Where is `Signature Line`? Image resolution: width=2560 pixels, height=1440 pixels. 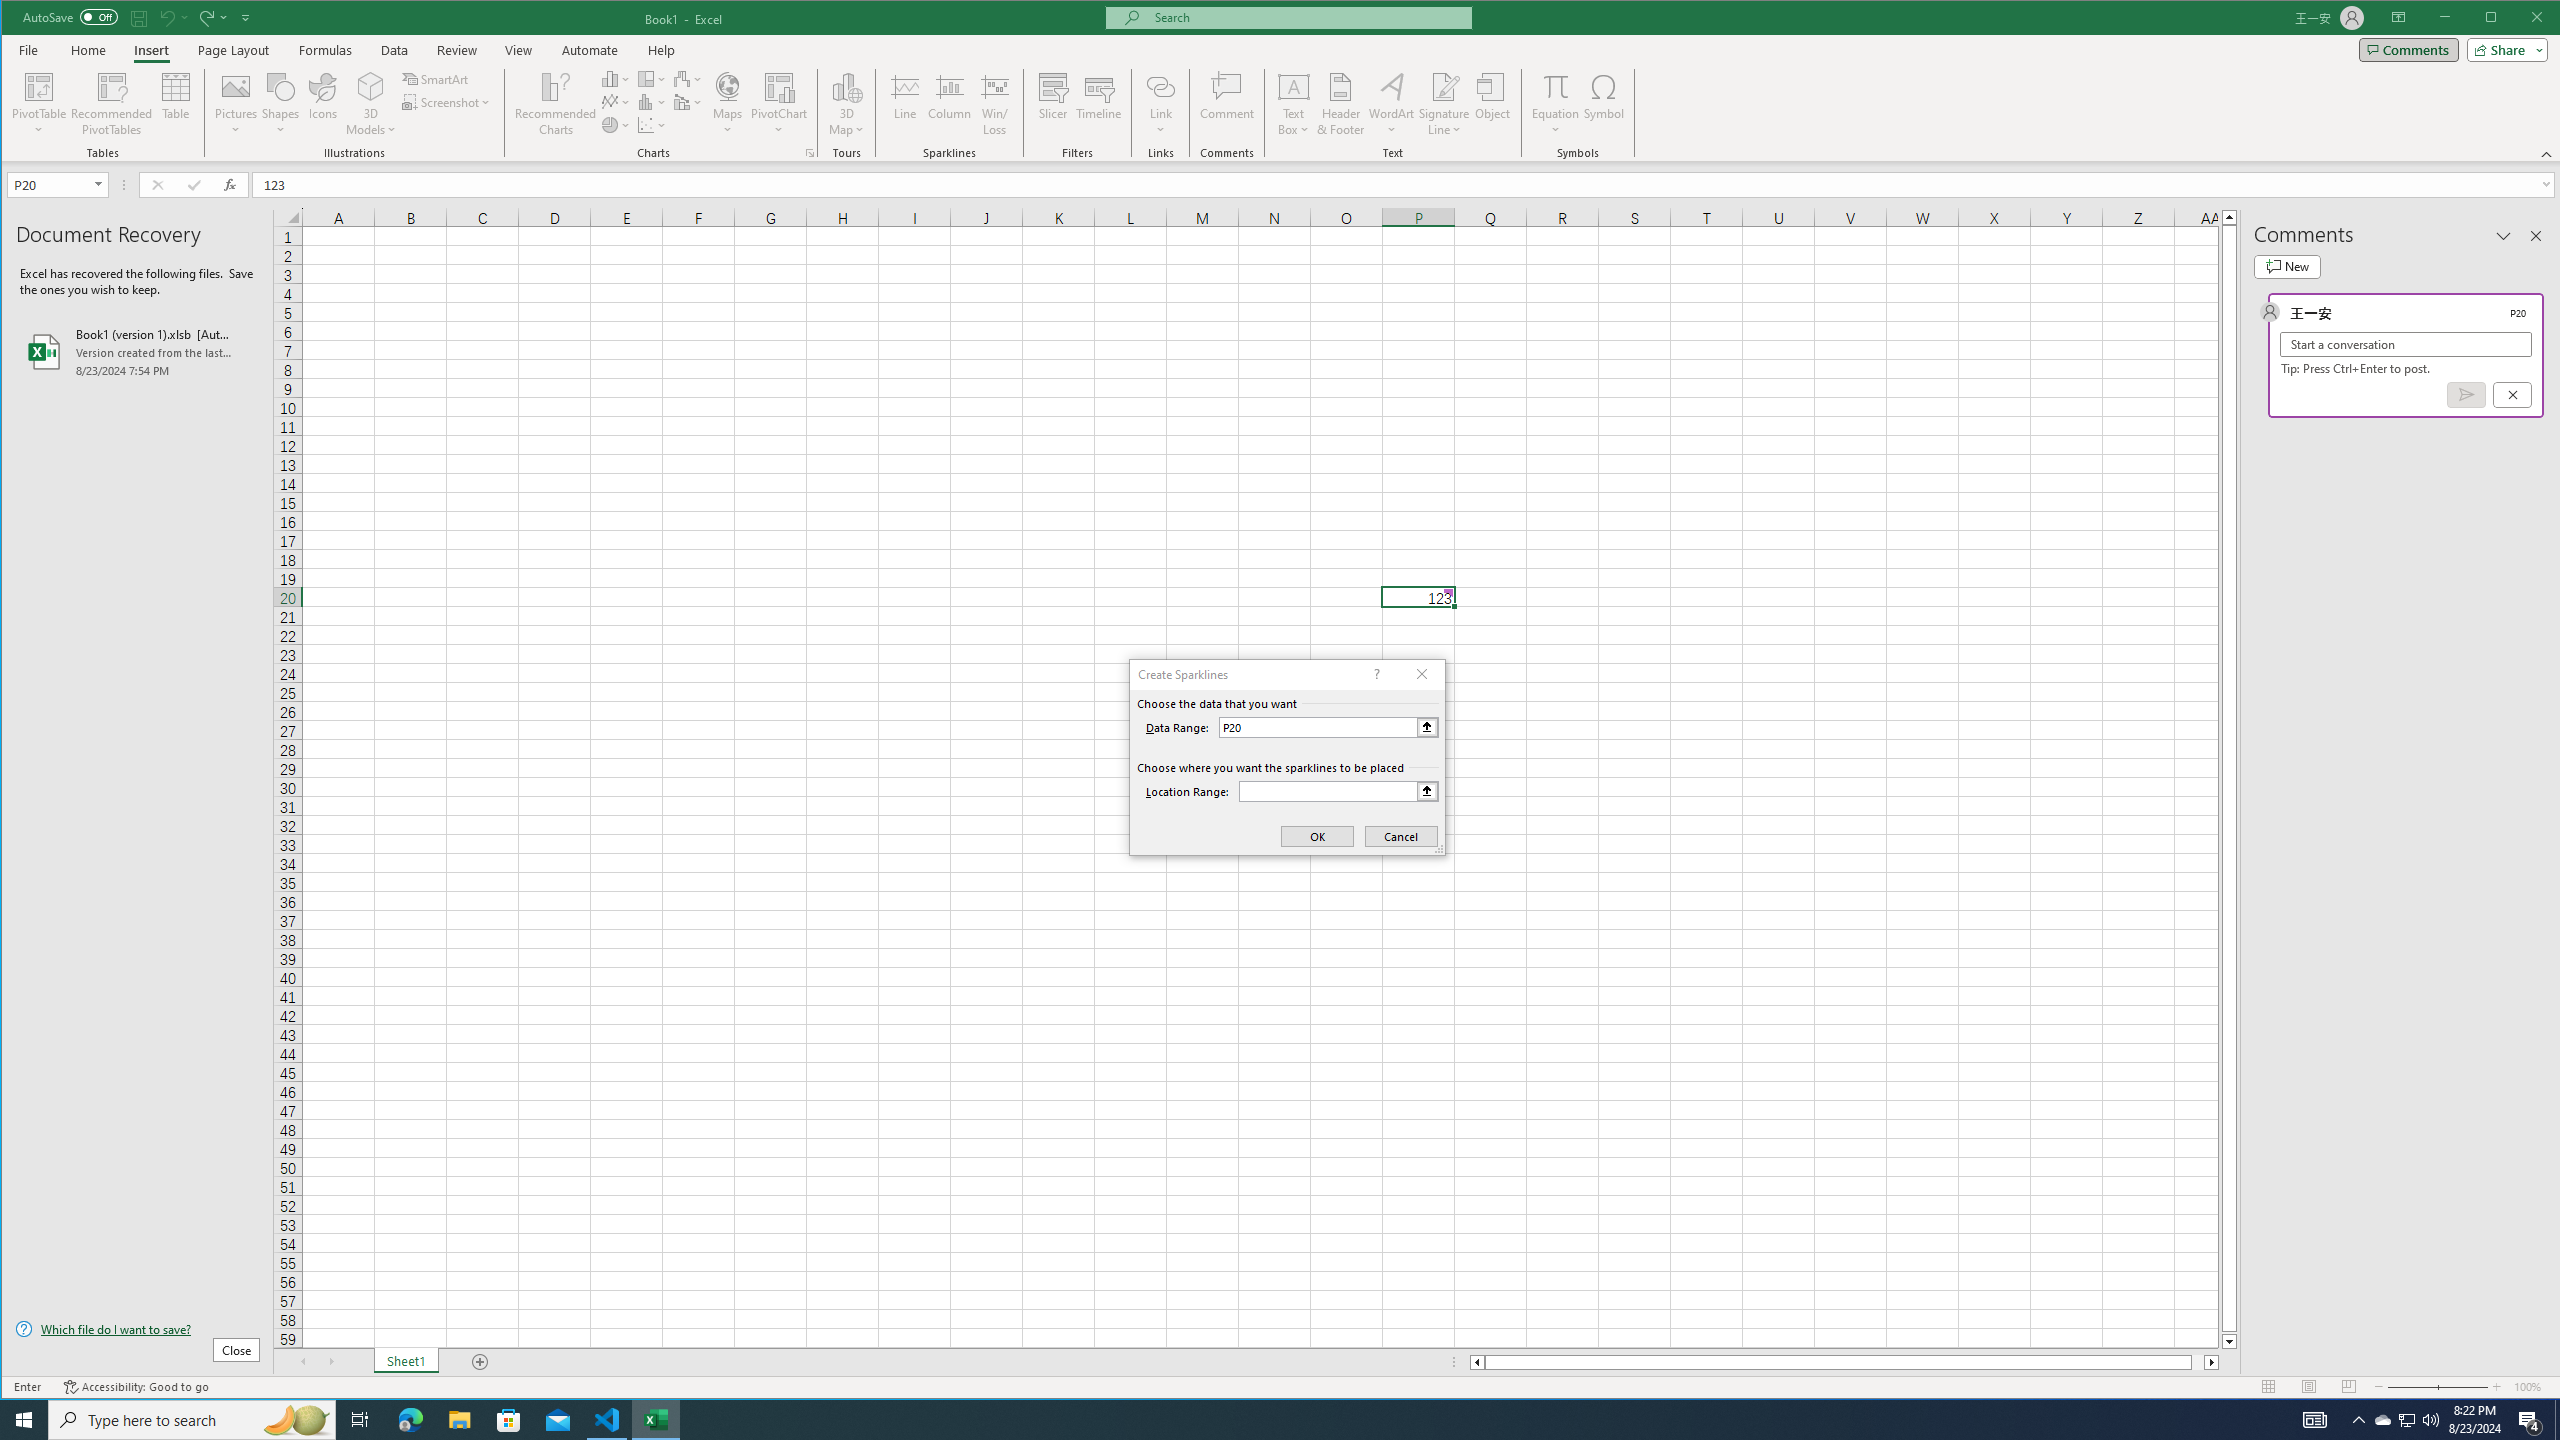 Signature Line is located at coordinates (1445, 104).